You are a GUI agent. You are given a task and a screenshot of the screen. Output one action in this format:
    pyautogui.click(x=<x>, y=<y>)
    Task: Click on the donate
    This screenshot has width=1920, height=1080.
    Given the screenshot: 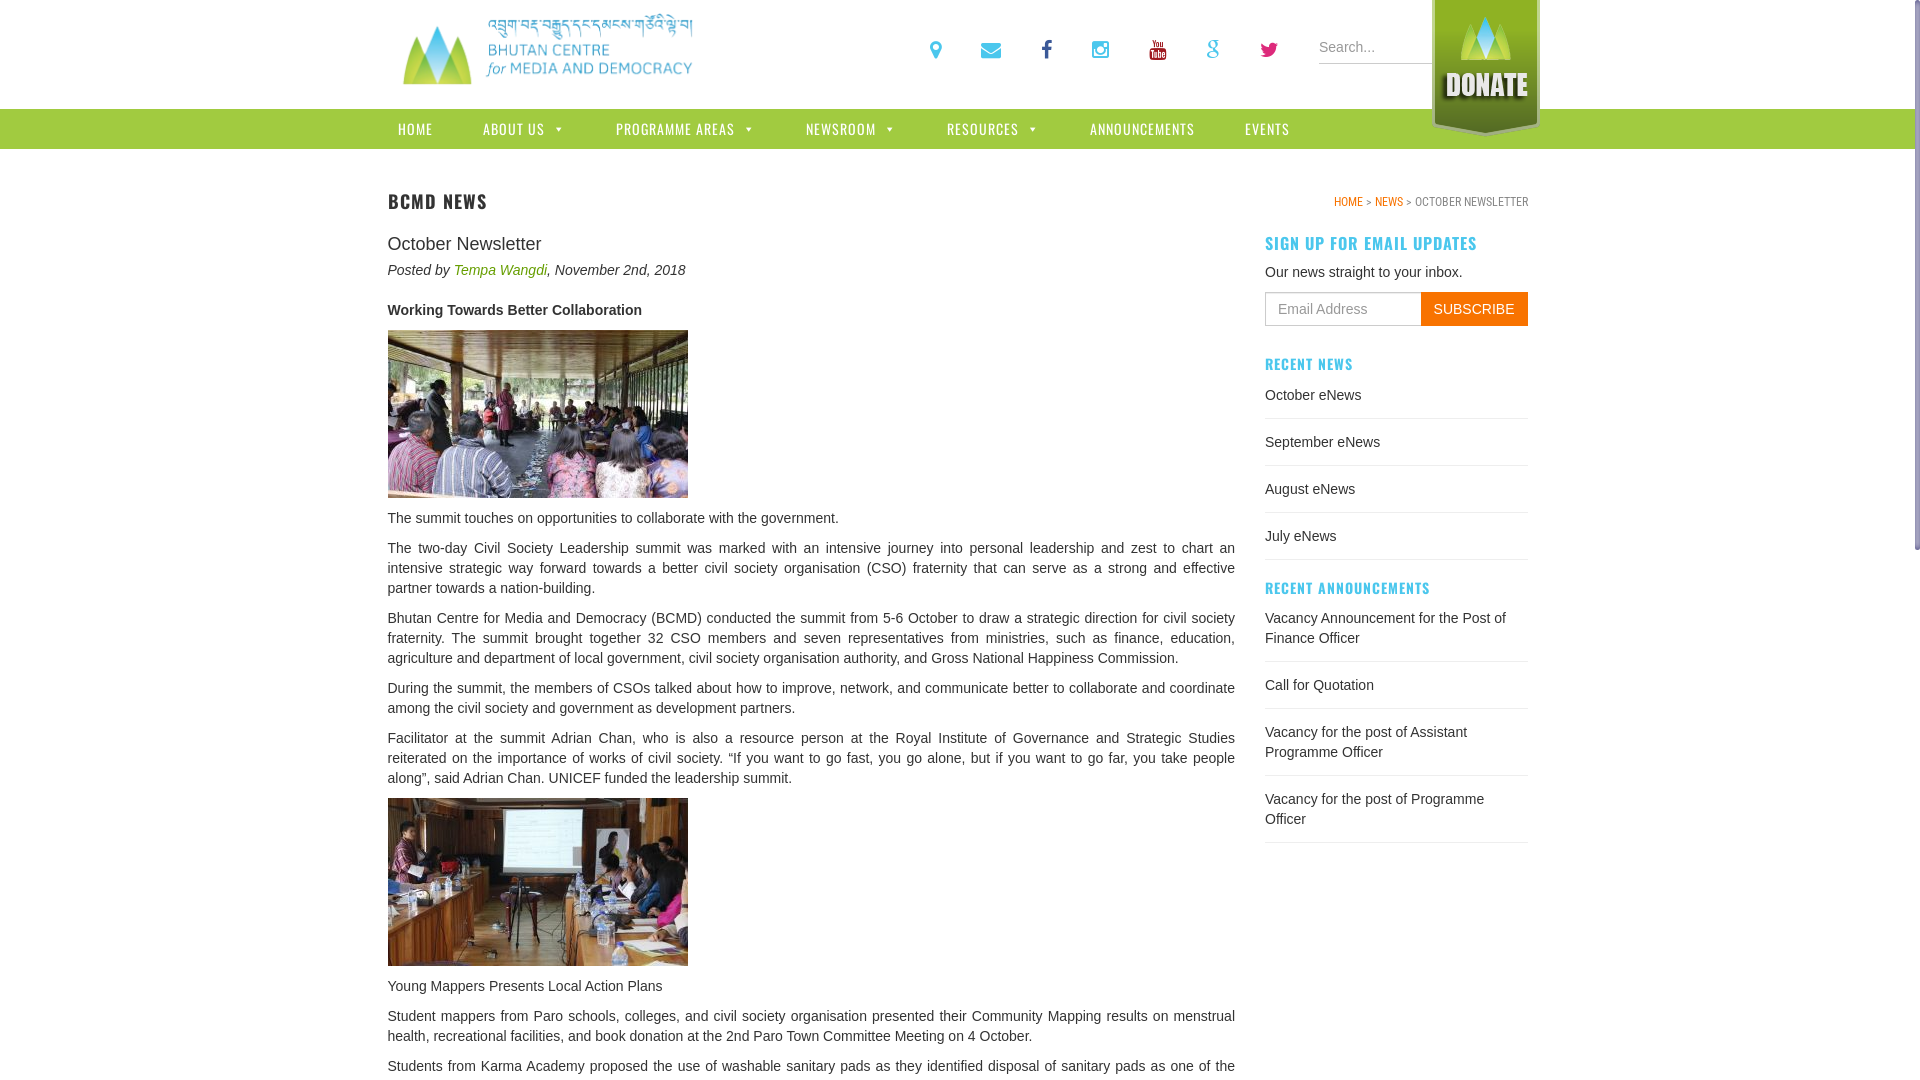 What is the action you would take?
    pyautogui.click(x=940, y=89)
    